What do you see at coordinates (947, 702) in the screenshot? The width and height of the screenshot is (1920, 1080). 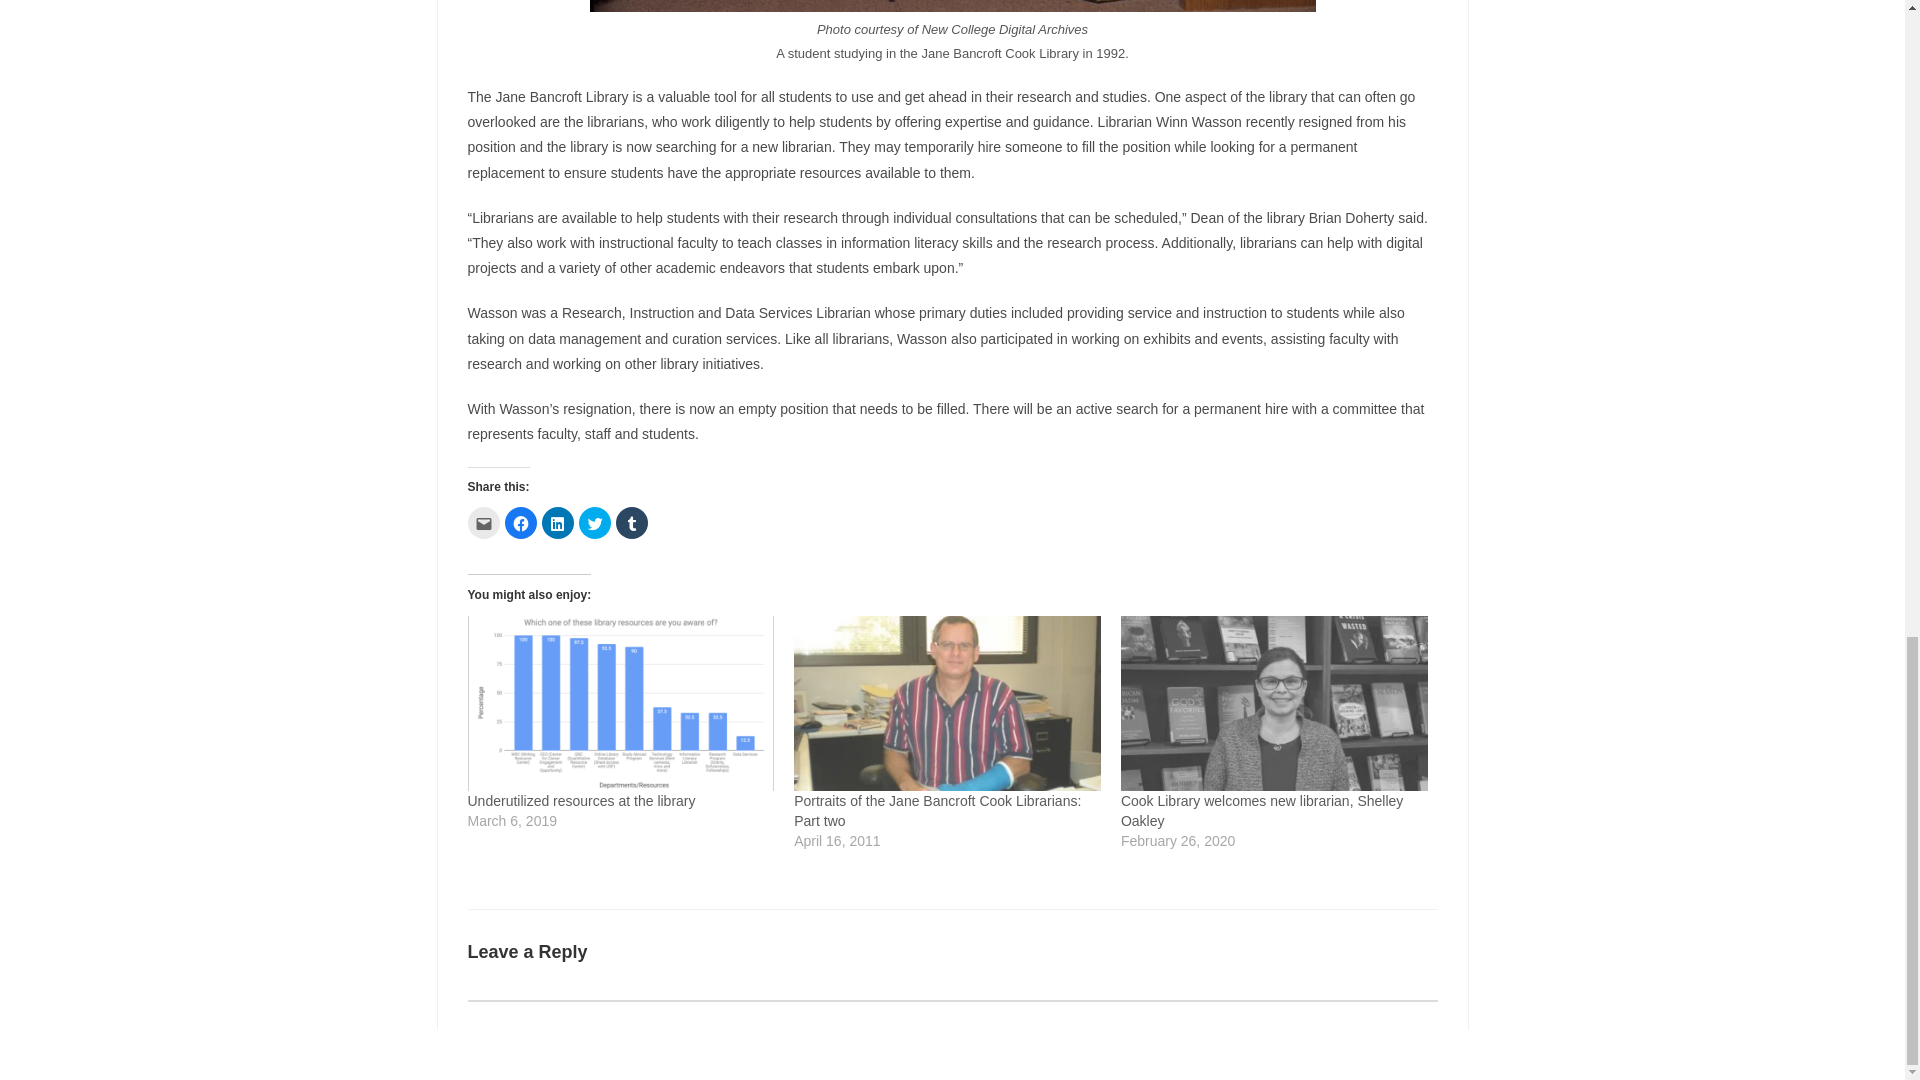 I see `Portraits of the Jane Bancroft Cook Librarians: Part two` at bounding box center [947, 702].